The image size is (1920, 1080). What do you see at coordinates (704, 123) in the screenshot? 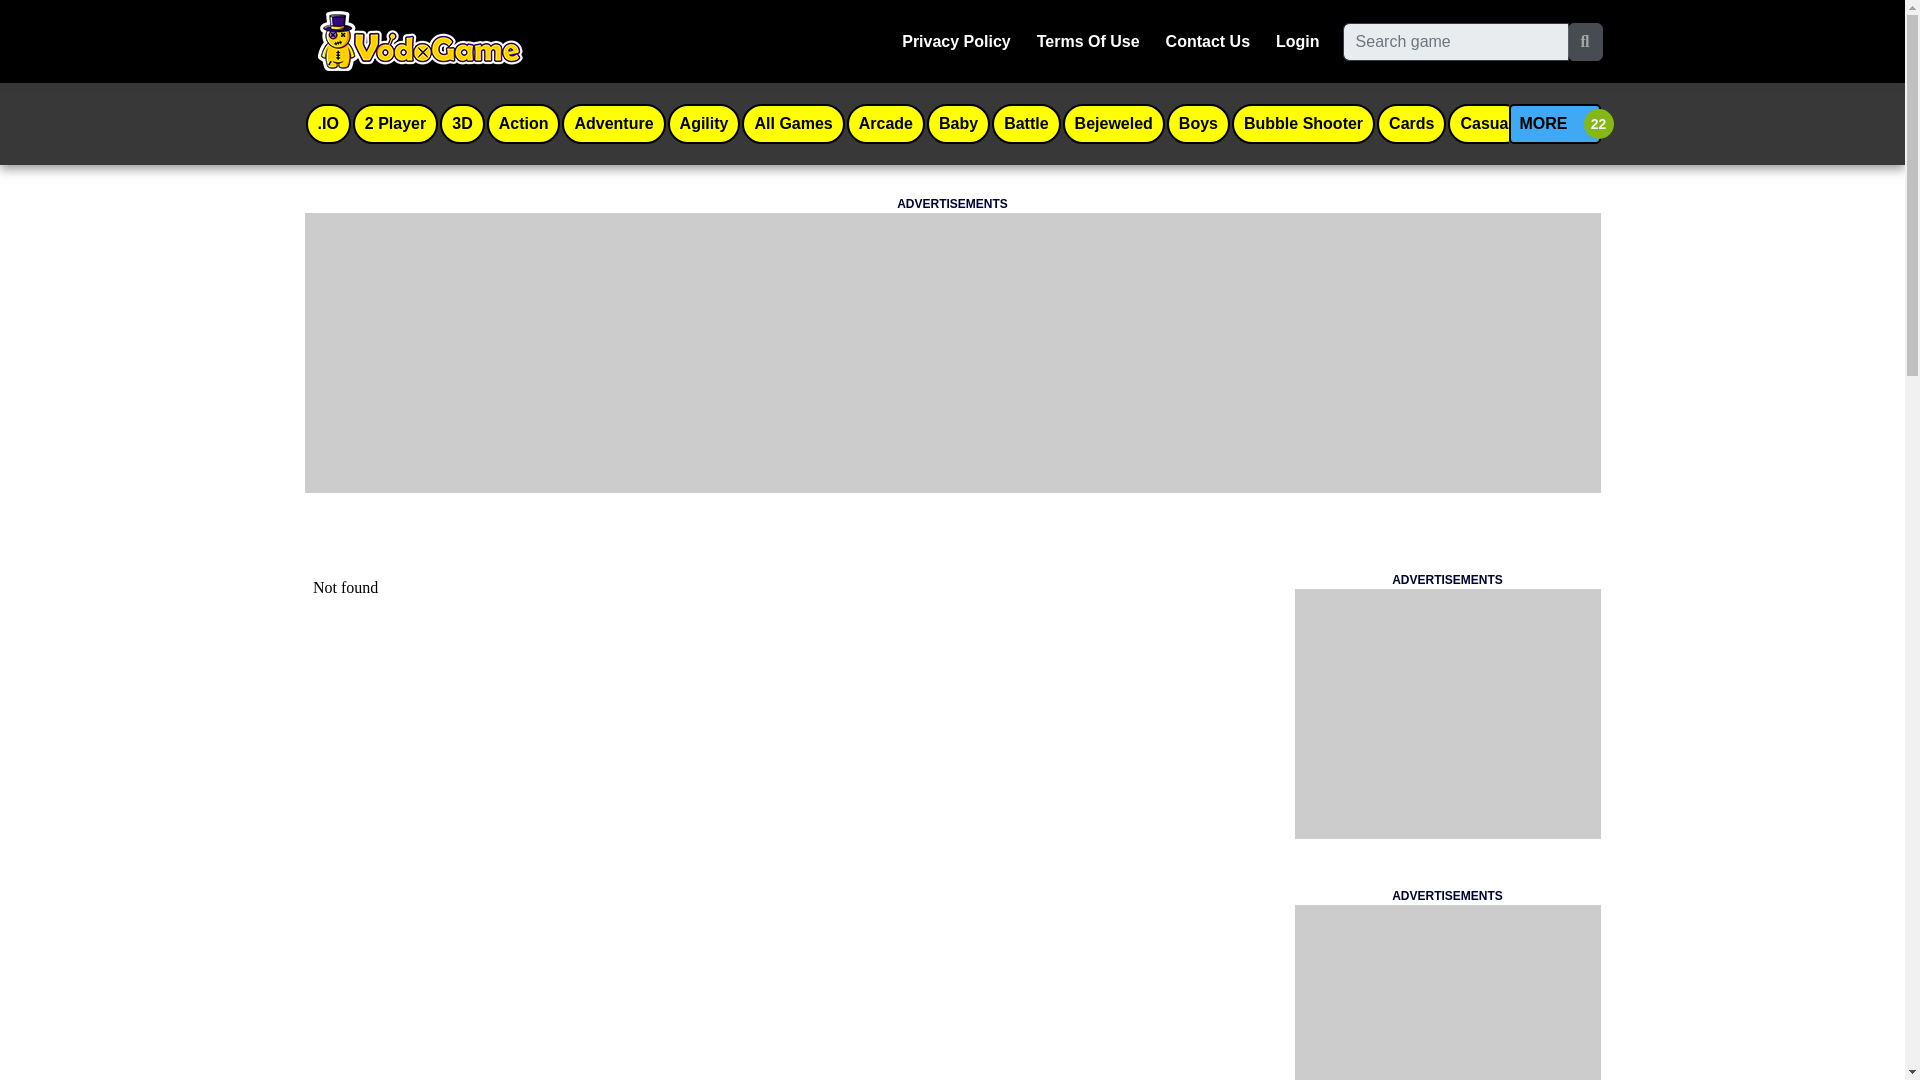
I see `Agility` at bounding box center [704, 123].